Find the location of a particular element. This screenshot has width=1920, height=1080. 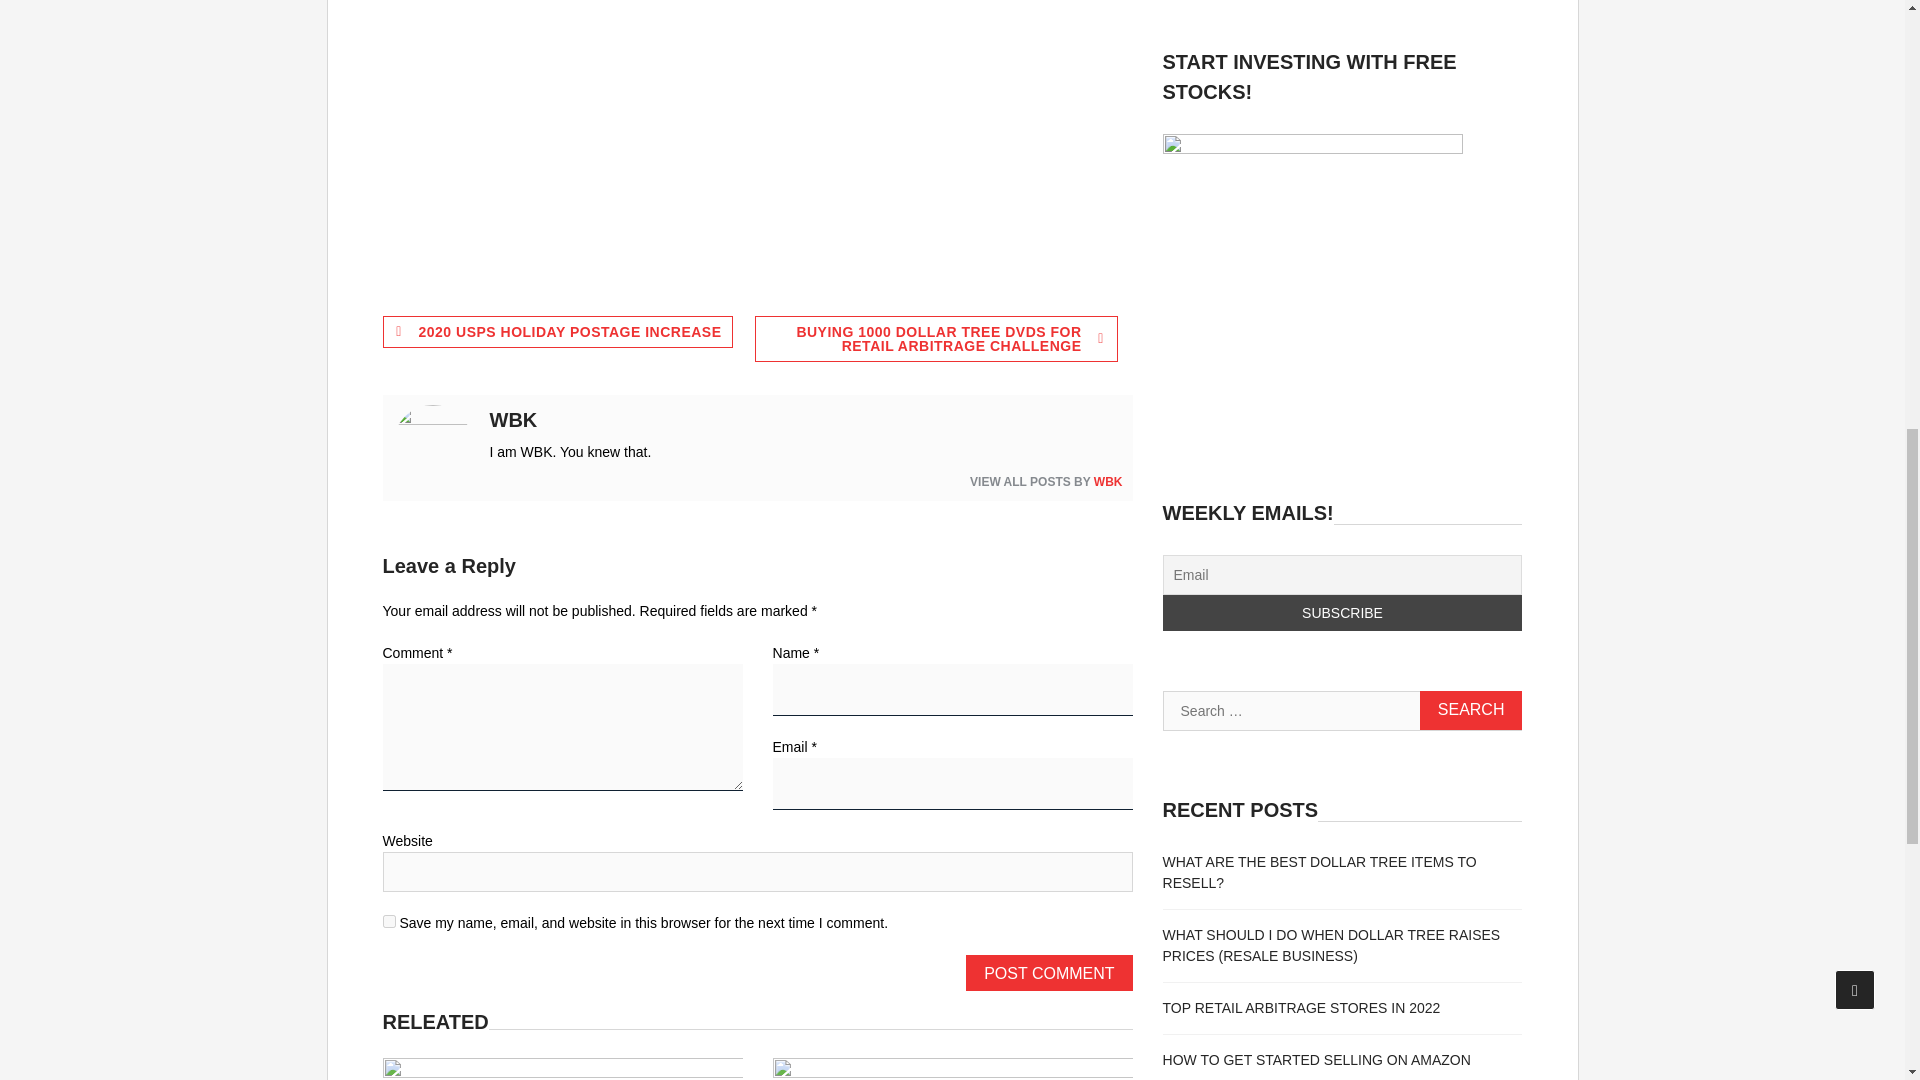

BUYING 1000 DOLLAR TREE DVDS FOR RETAIL ARBITRAGE CHALLENGE is located at coordinates (936, 338).